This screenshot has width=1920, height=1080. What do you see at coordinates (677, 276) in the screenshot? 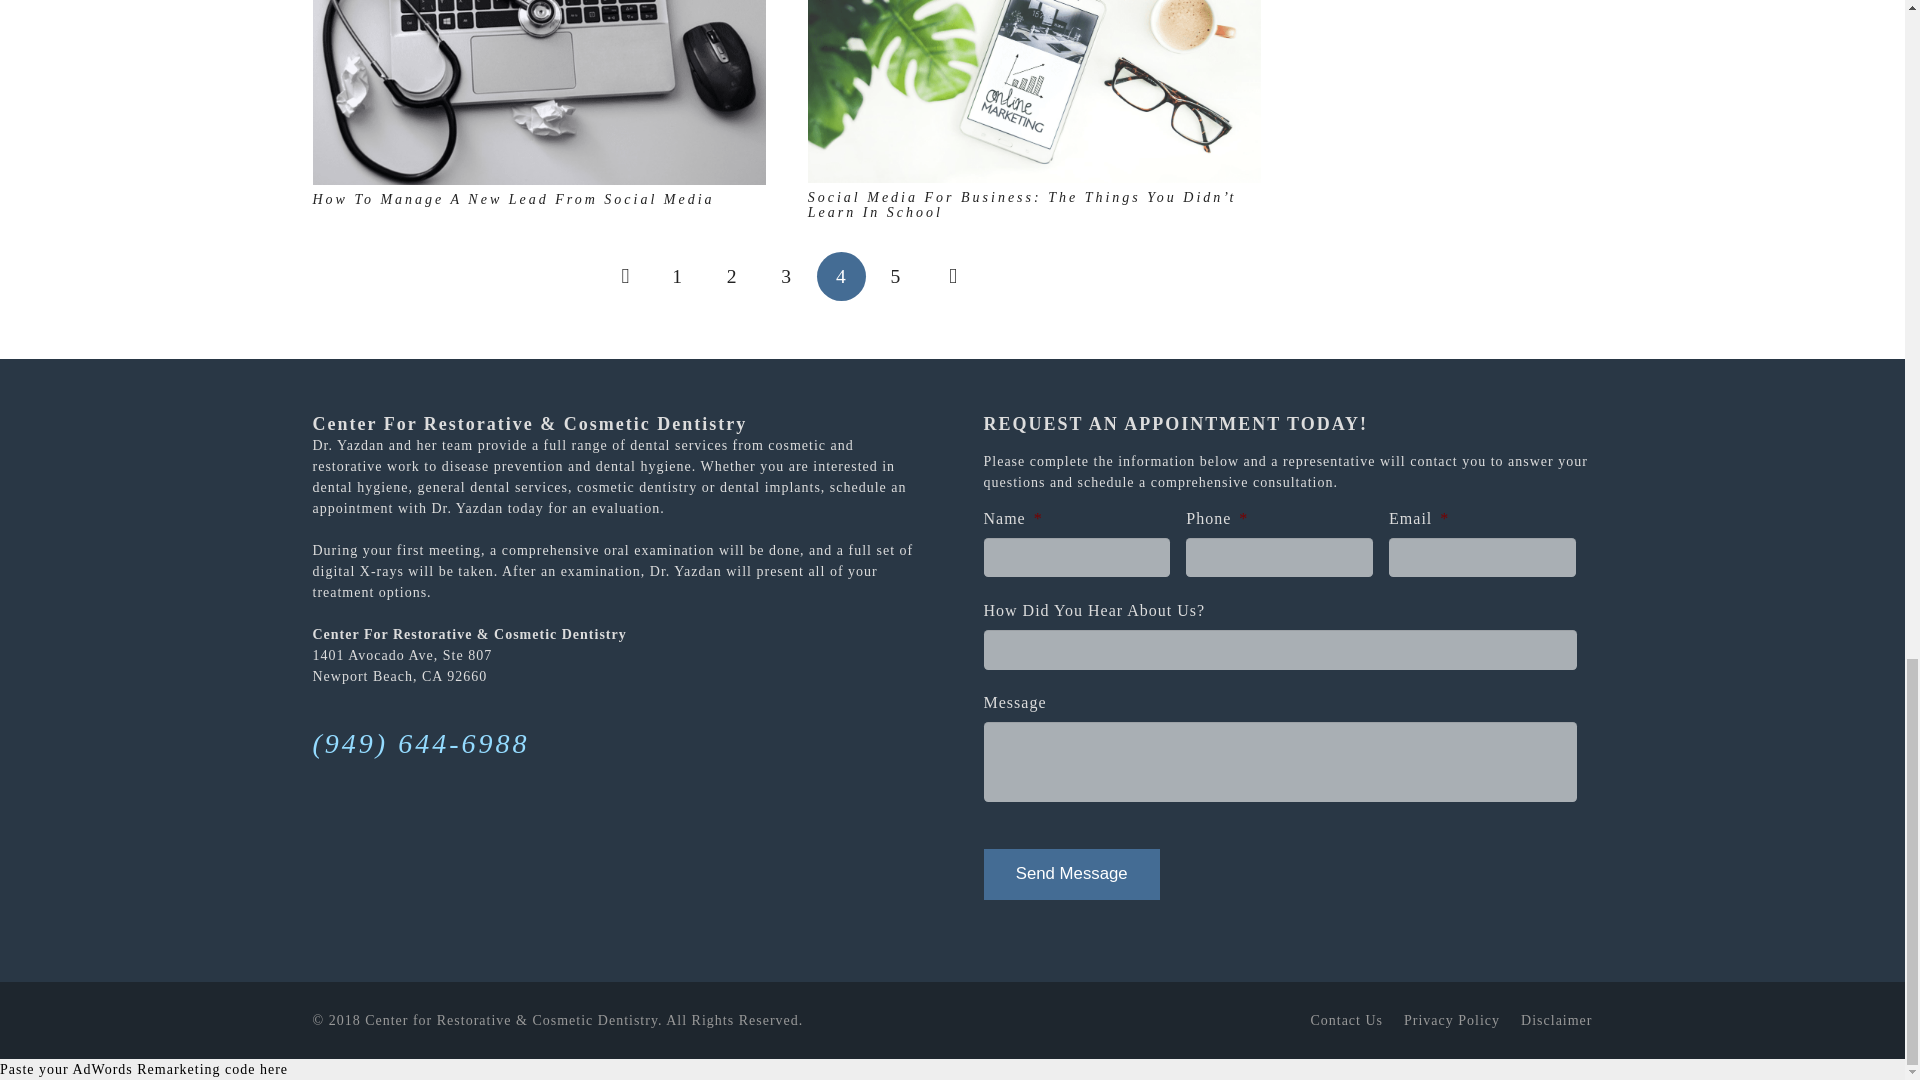
I see `1` at bounding box center [677, 276].